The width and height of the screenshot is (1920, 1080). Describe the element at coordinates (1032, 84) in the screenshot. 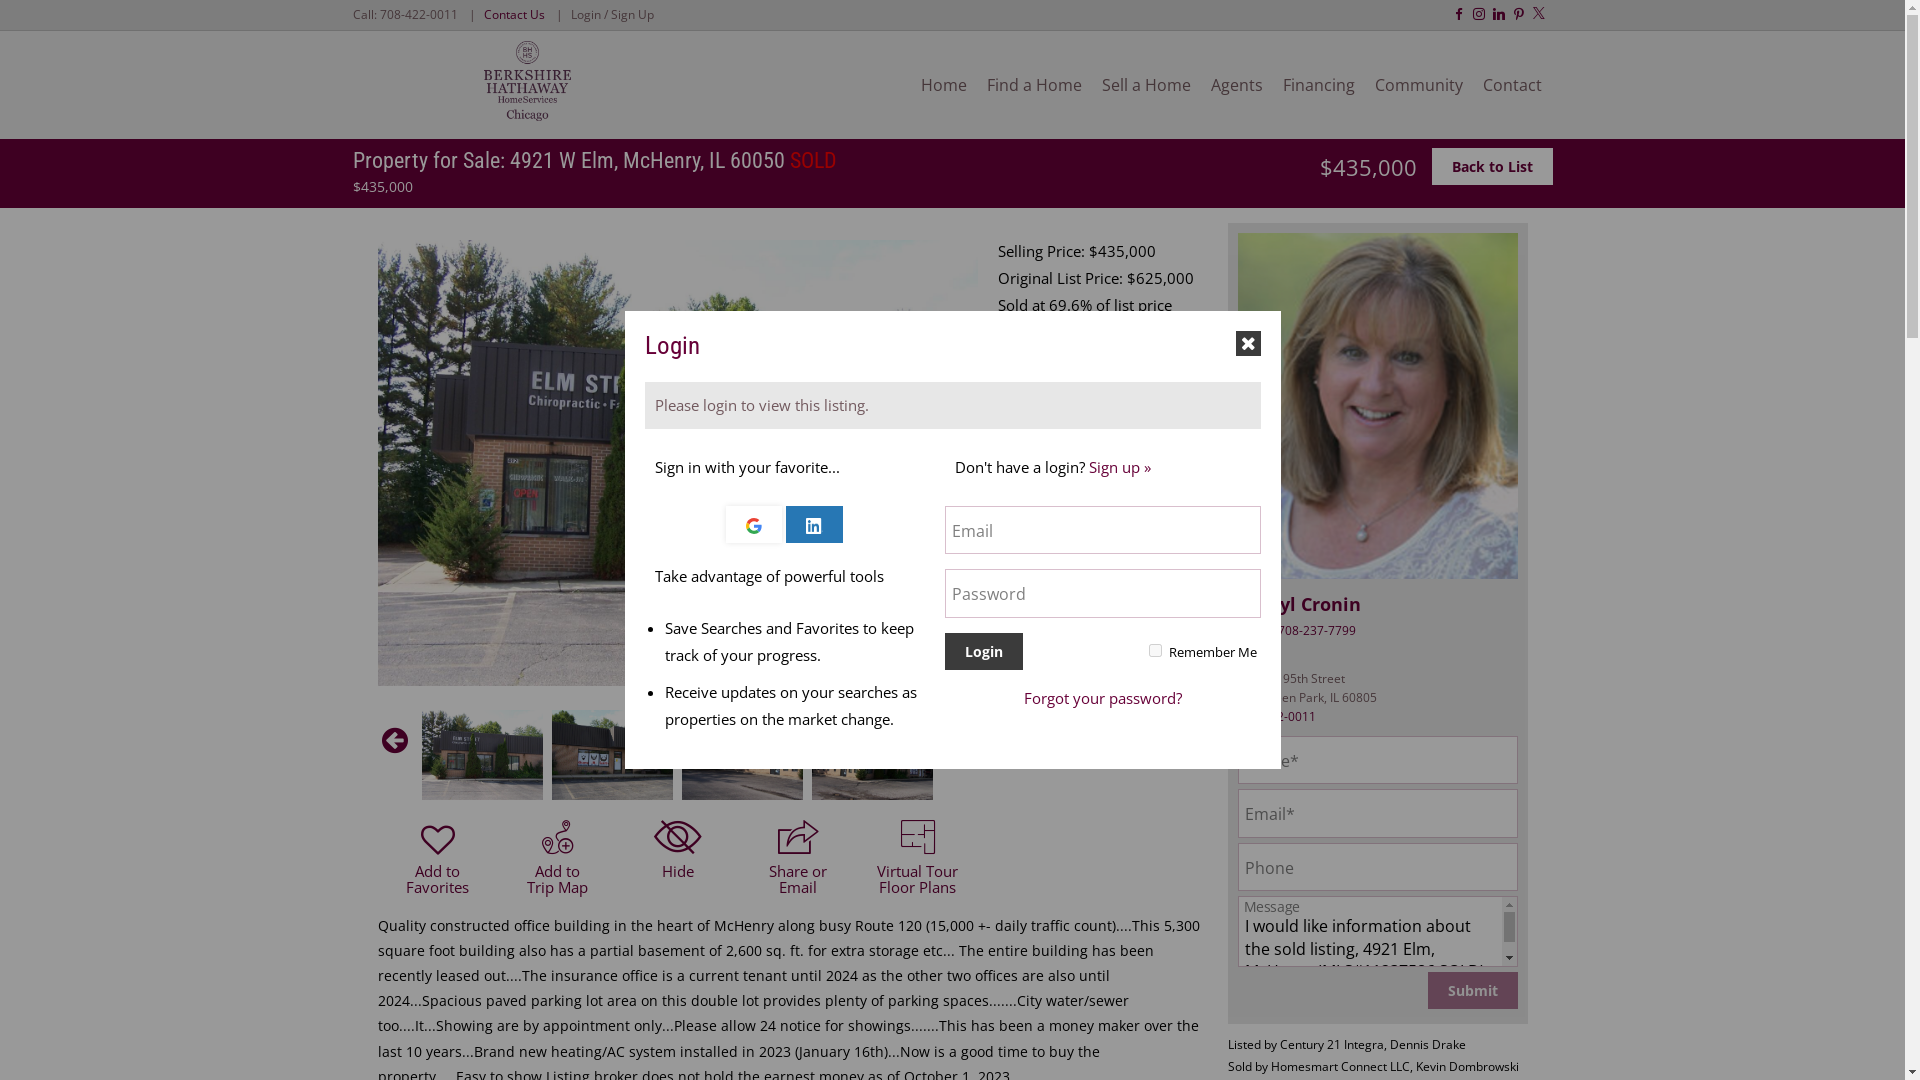

I see `Find a Home` at that location.